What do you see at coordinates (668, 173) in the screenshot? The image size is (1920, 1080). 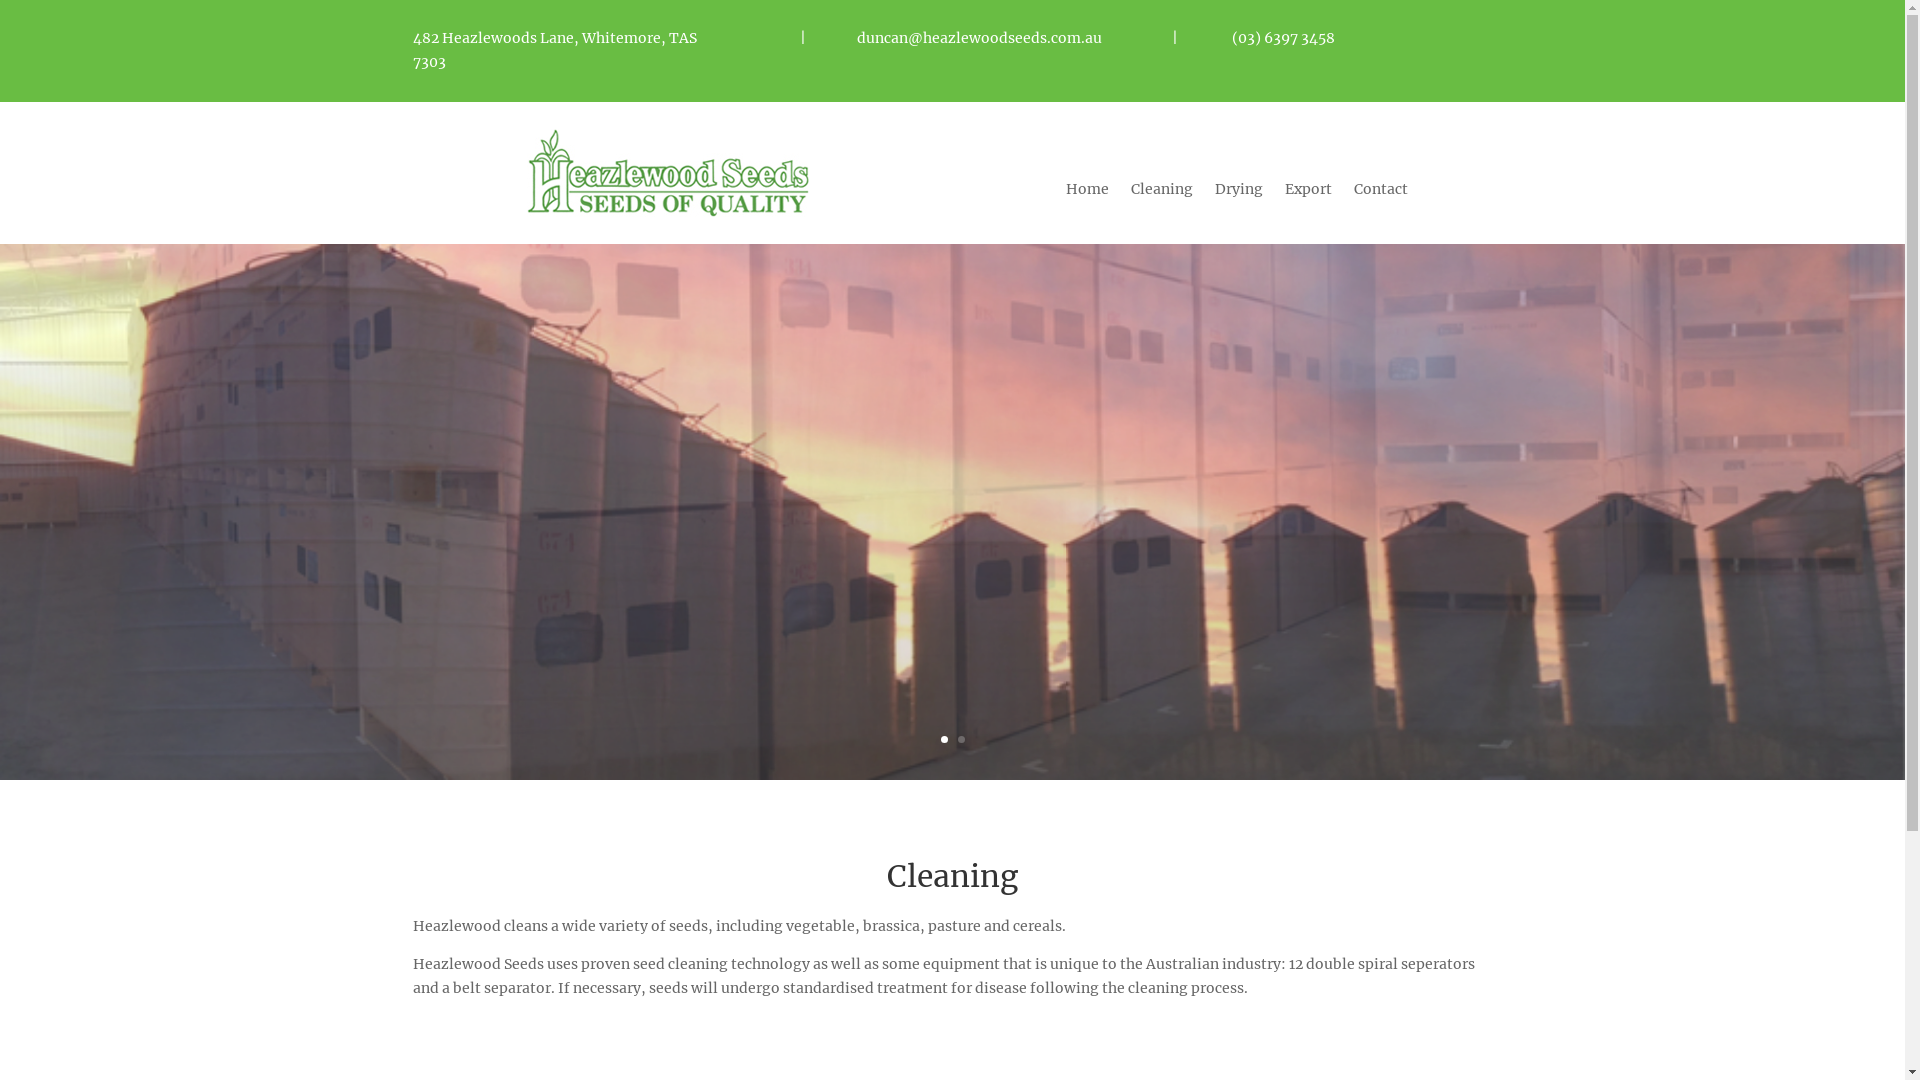 I see `logo` at bounding box center [668, 173].